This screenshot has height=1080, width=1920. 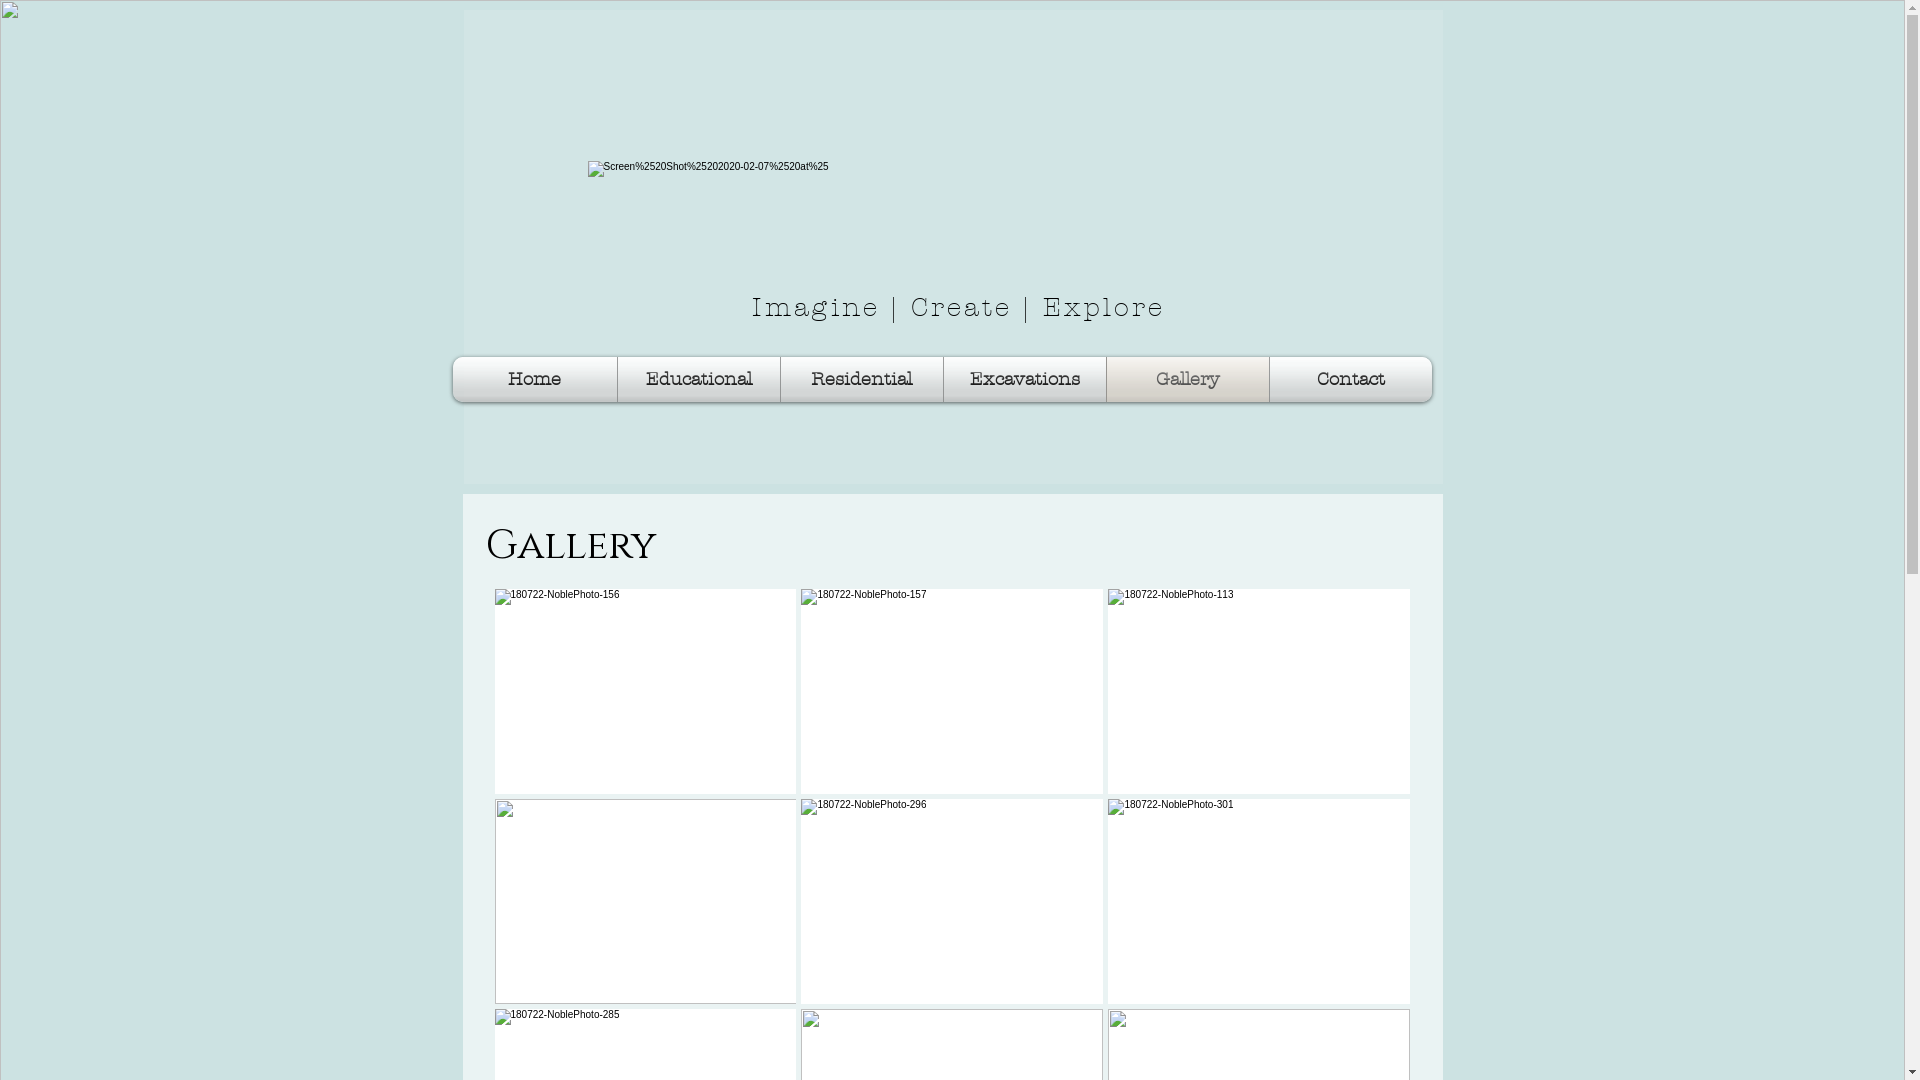 I want to click on Residential, so click(x=861, y=380).